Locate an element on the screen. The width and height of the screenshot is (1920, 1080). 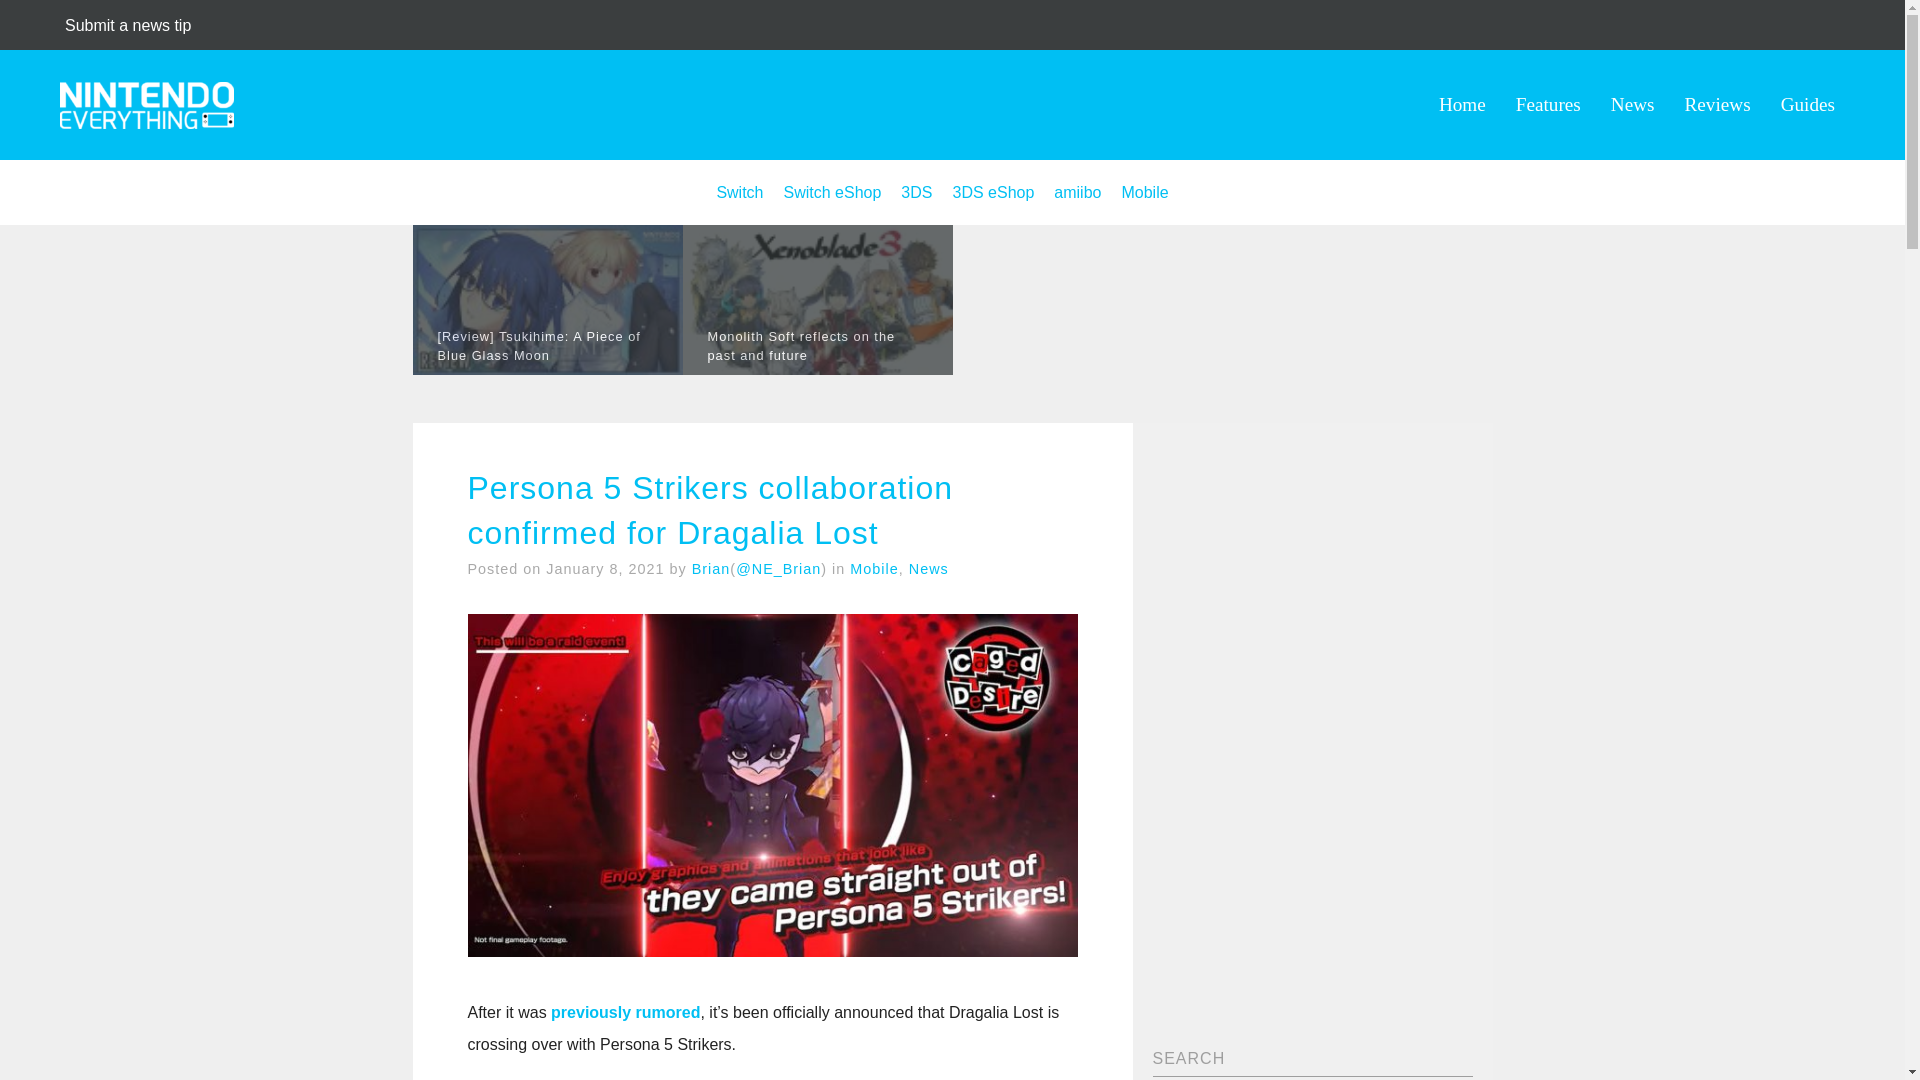
3DS is located at coordinates (916, 192).